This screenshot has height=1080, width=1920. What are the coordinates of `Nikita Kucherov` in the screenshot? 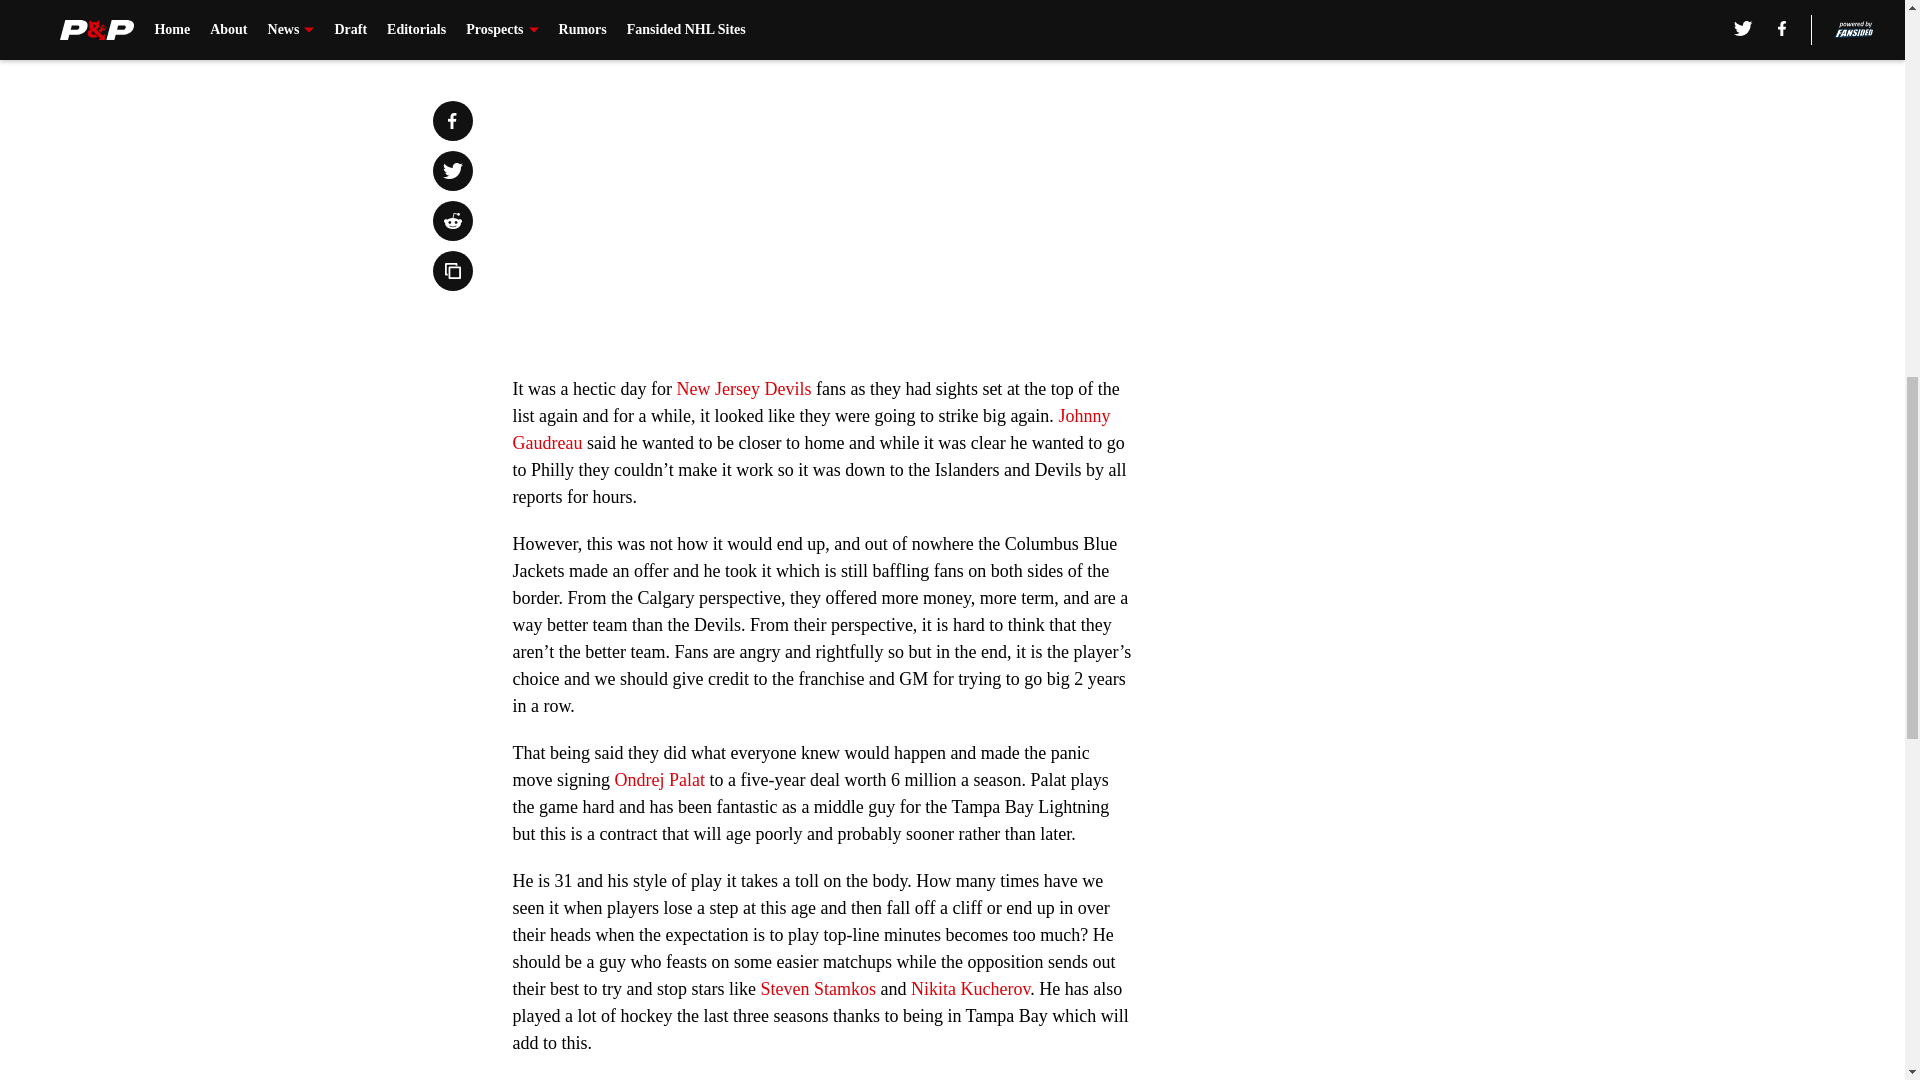 It's located at (970, 988).